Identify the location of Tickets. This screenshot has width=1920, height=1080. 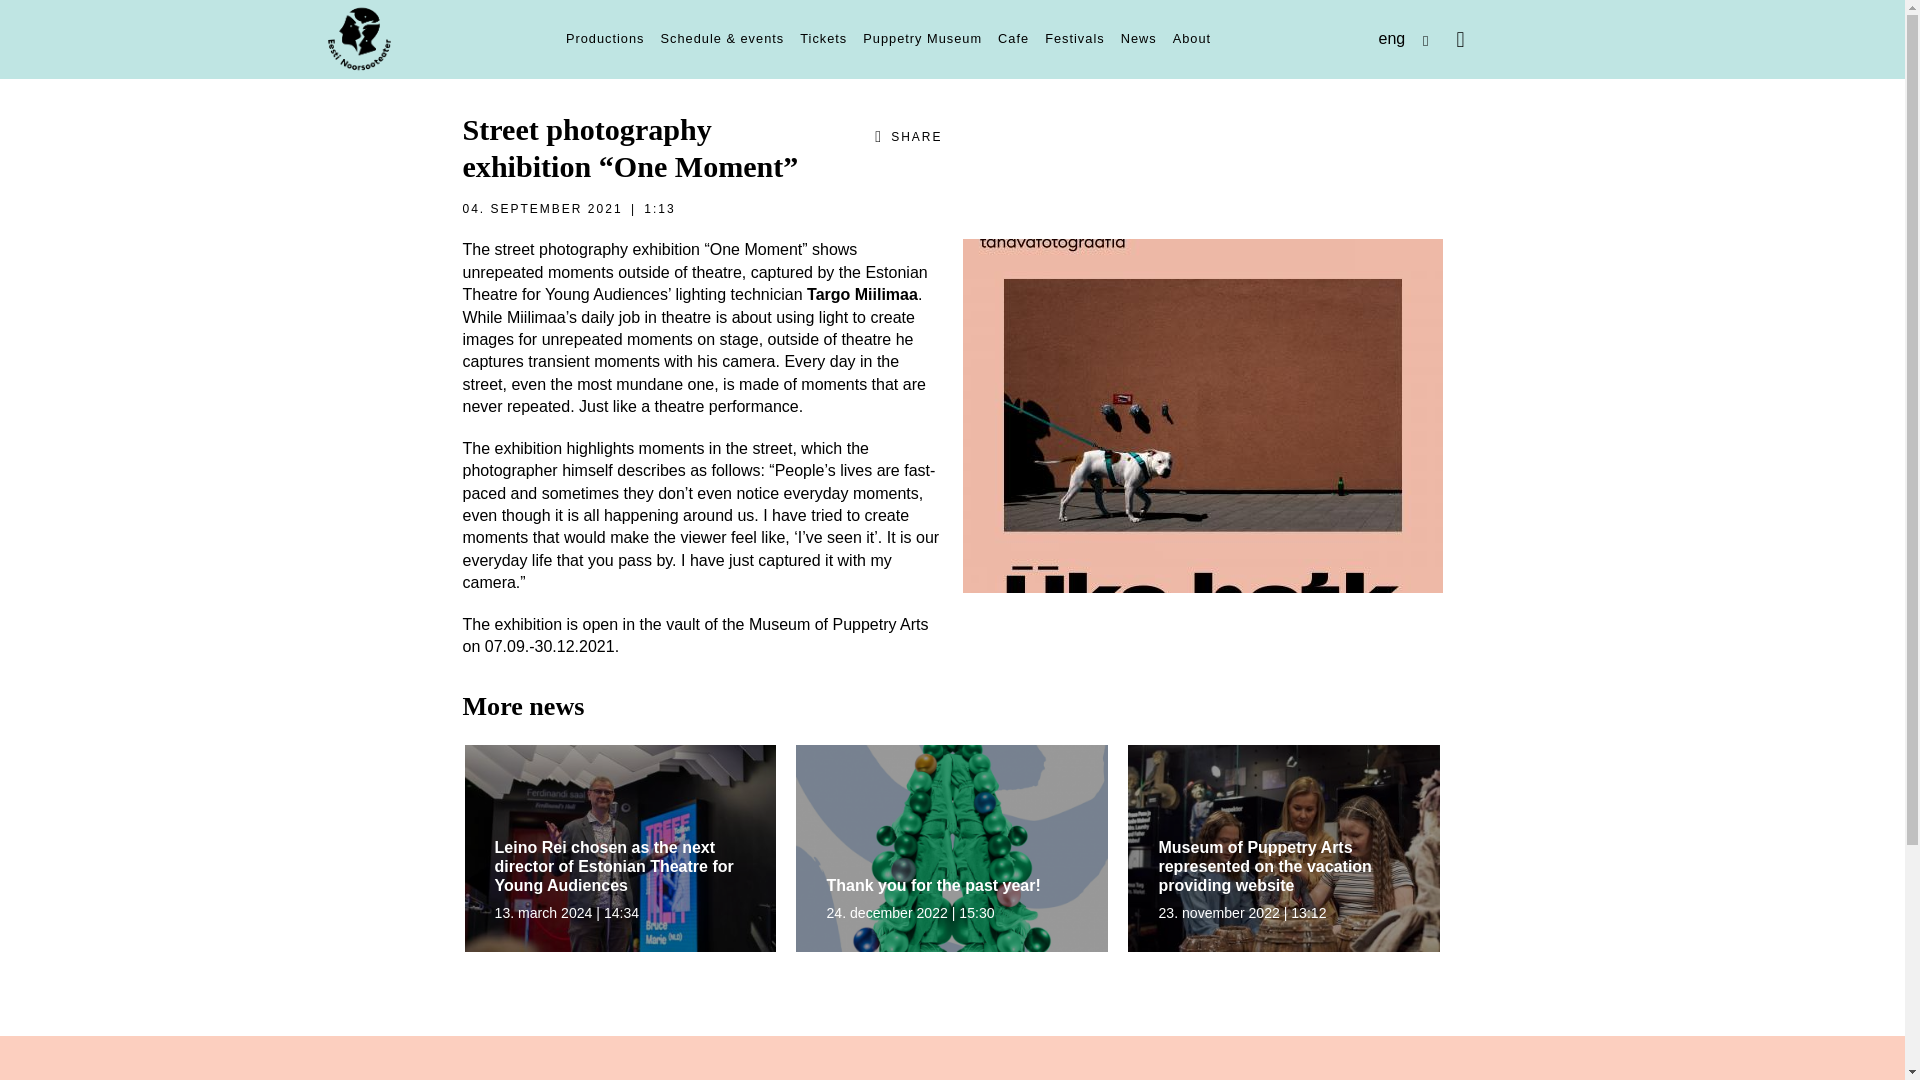
(822, 40).